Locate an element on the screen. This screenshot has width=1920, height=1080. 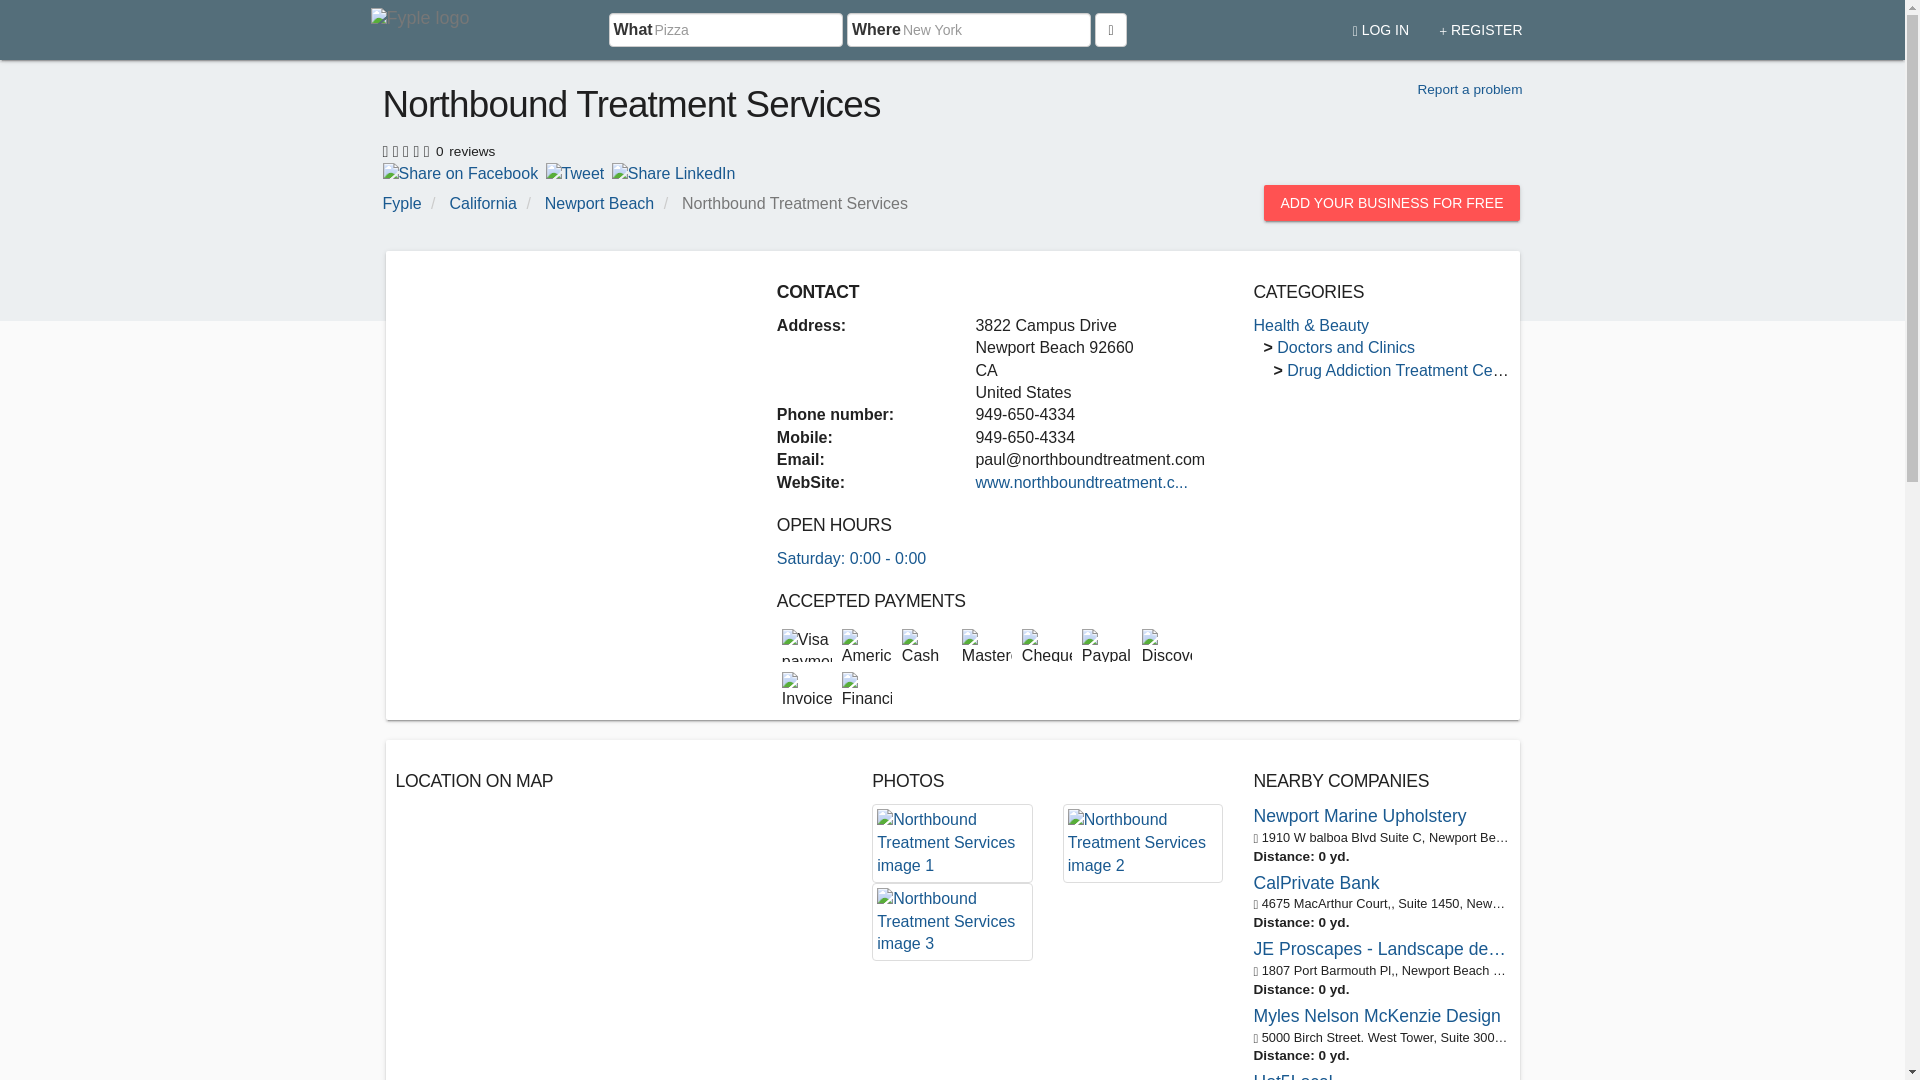
REGISTER is located at coordinates (1480, 23).